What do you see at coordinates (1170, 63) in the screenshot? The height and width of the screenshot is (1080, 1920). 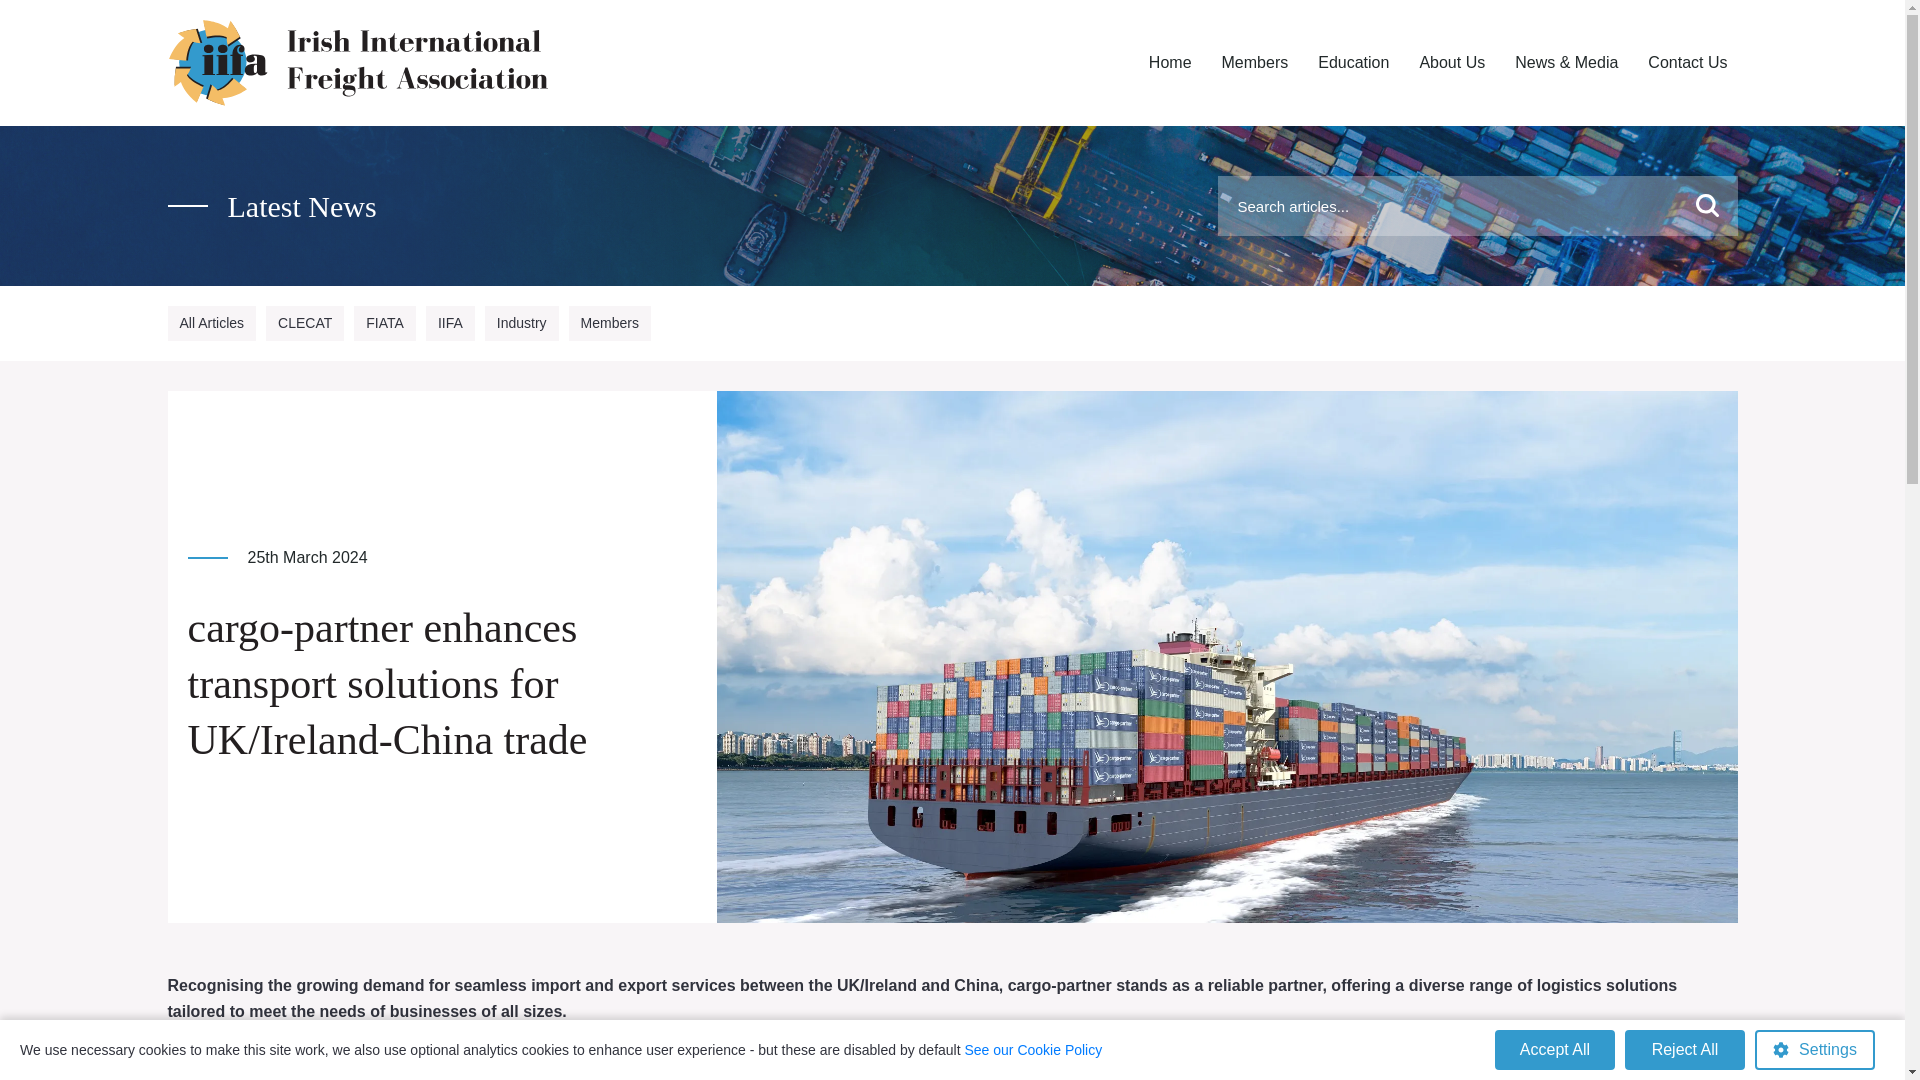 I see `Home Page` at bounding box center [1170, 63].